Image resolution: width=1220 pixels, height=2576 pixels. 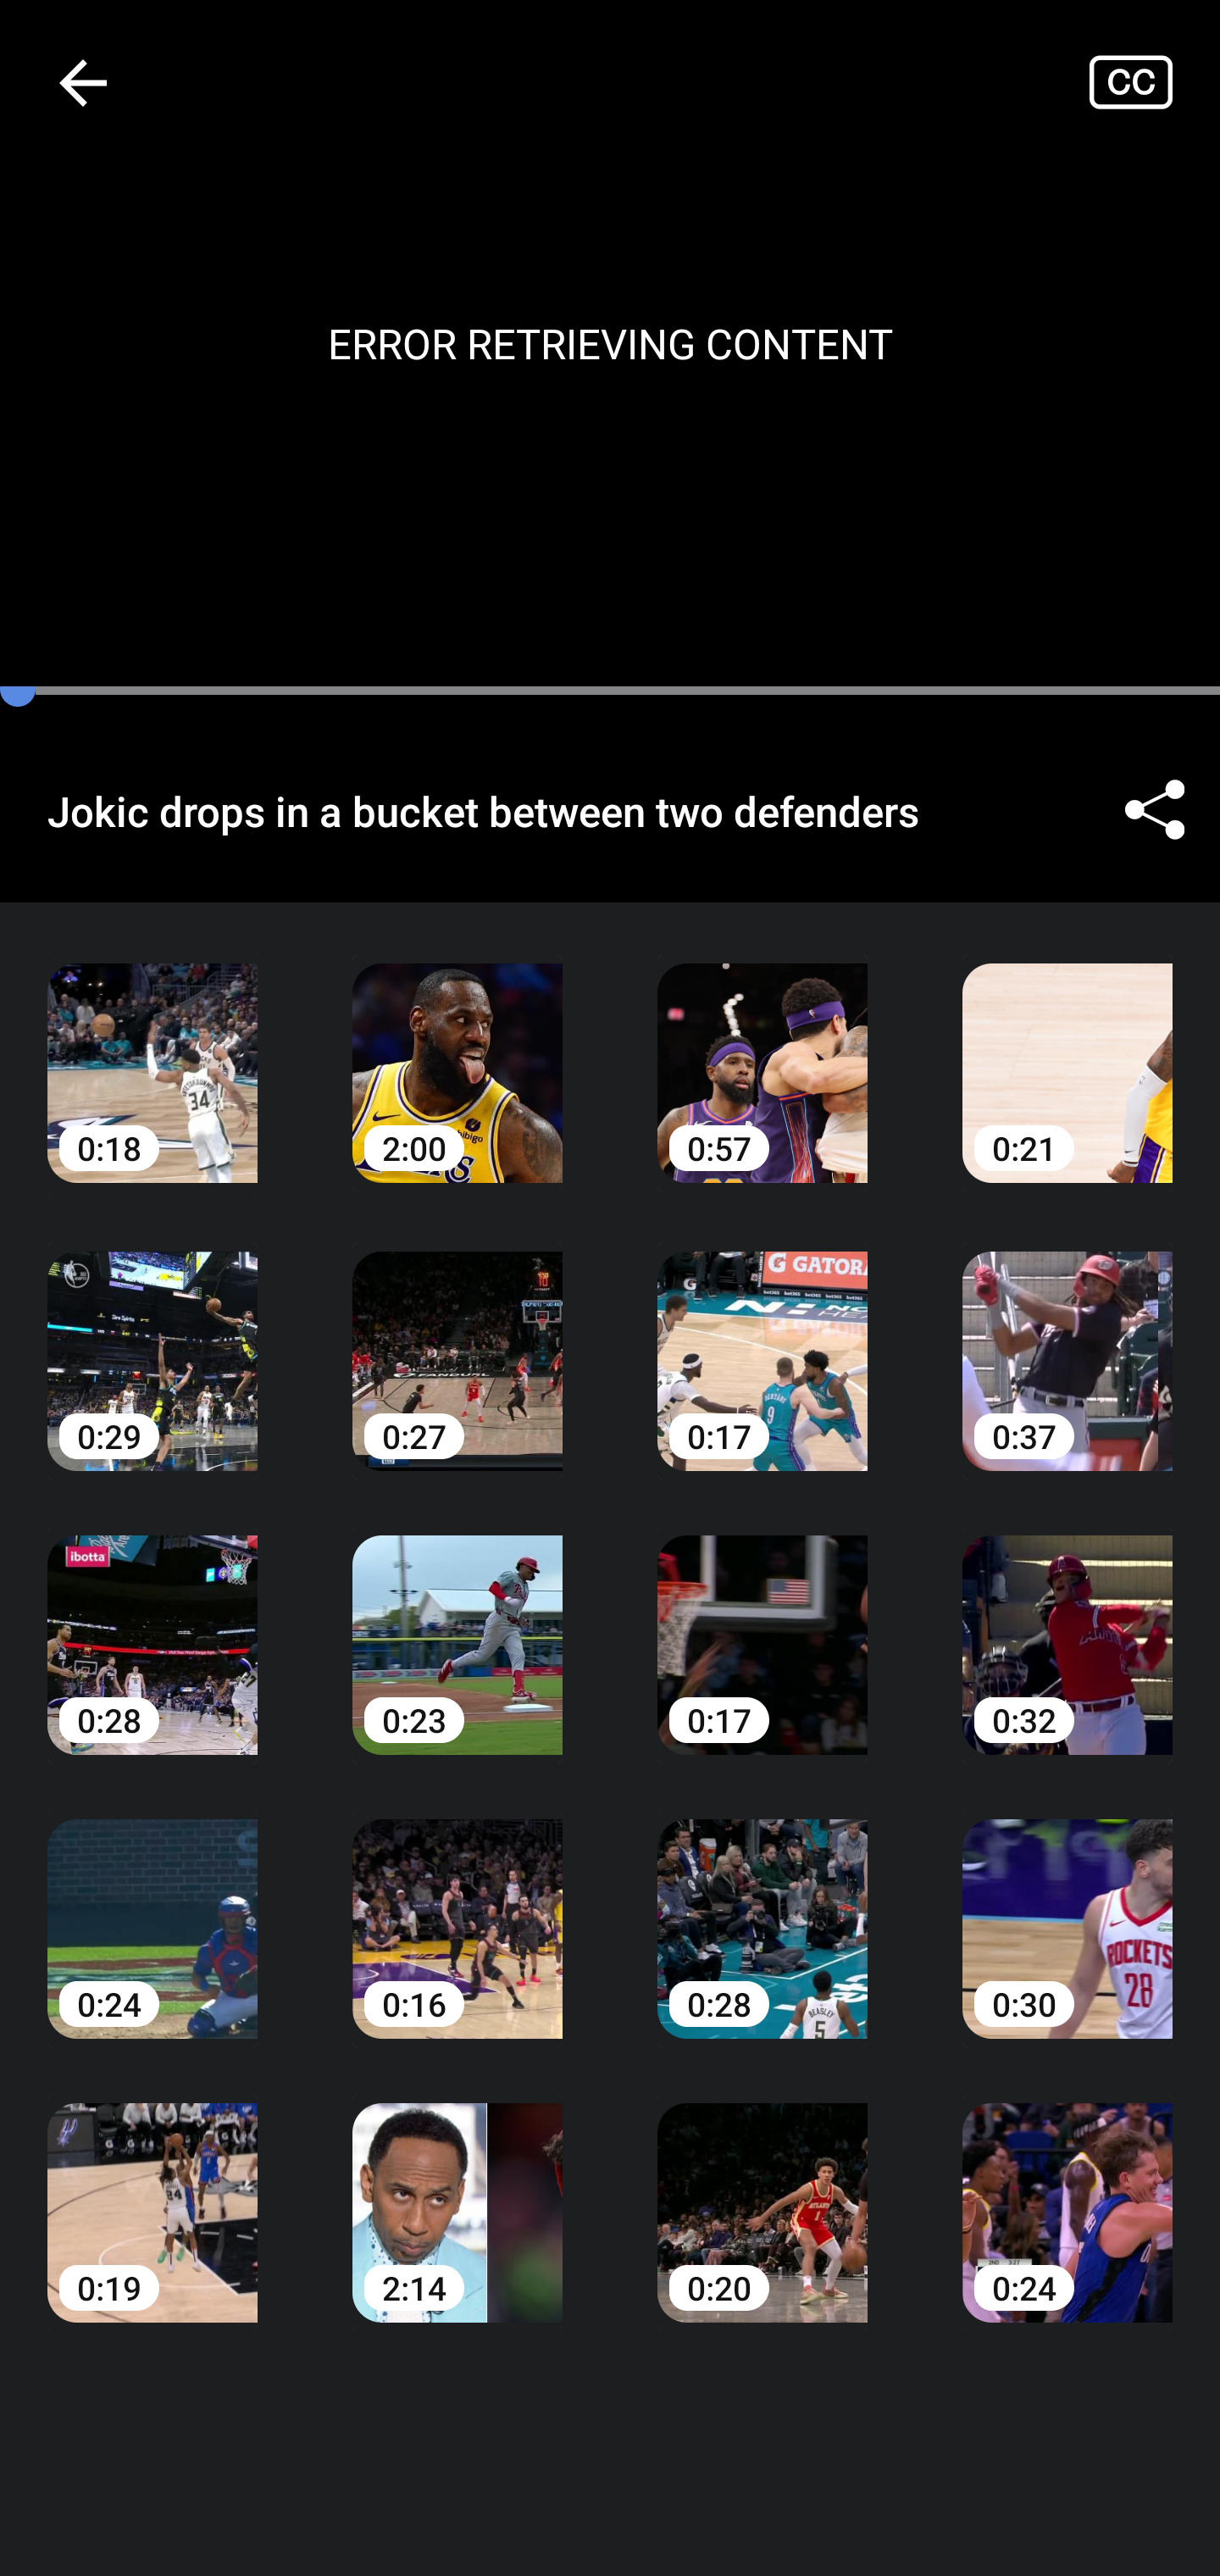 I want to click on Closed captions , so click(x=1154, y=81).